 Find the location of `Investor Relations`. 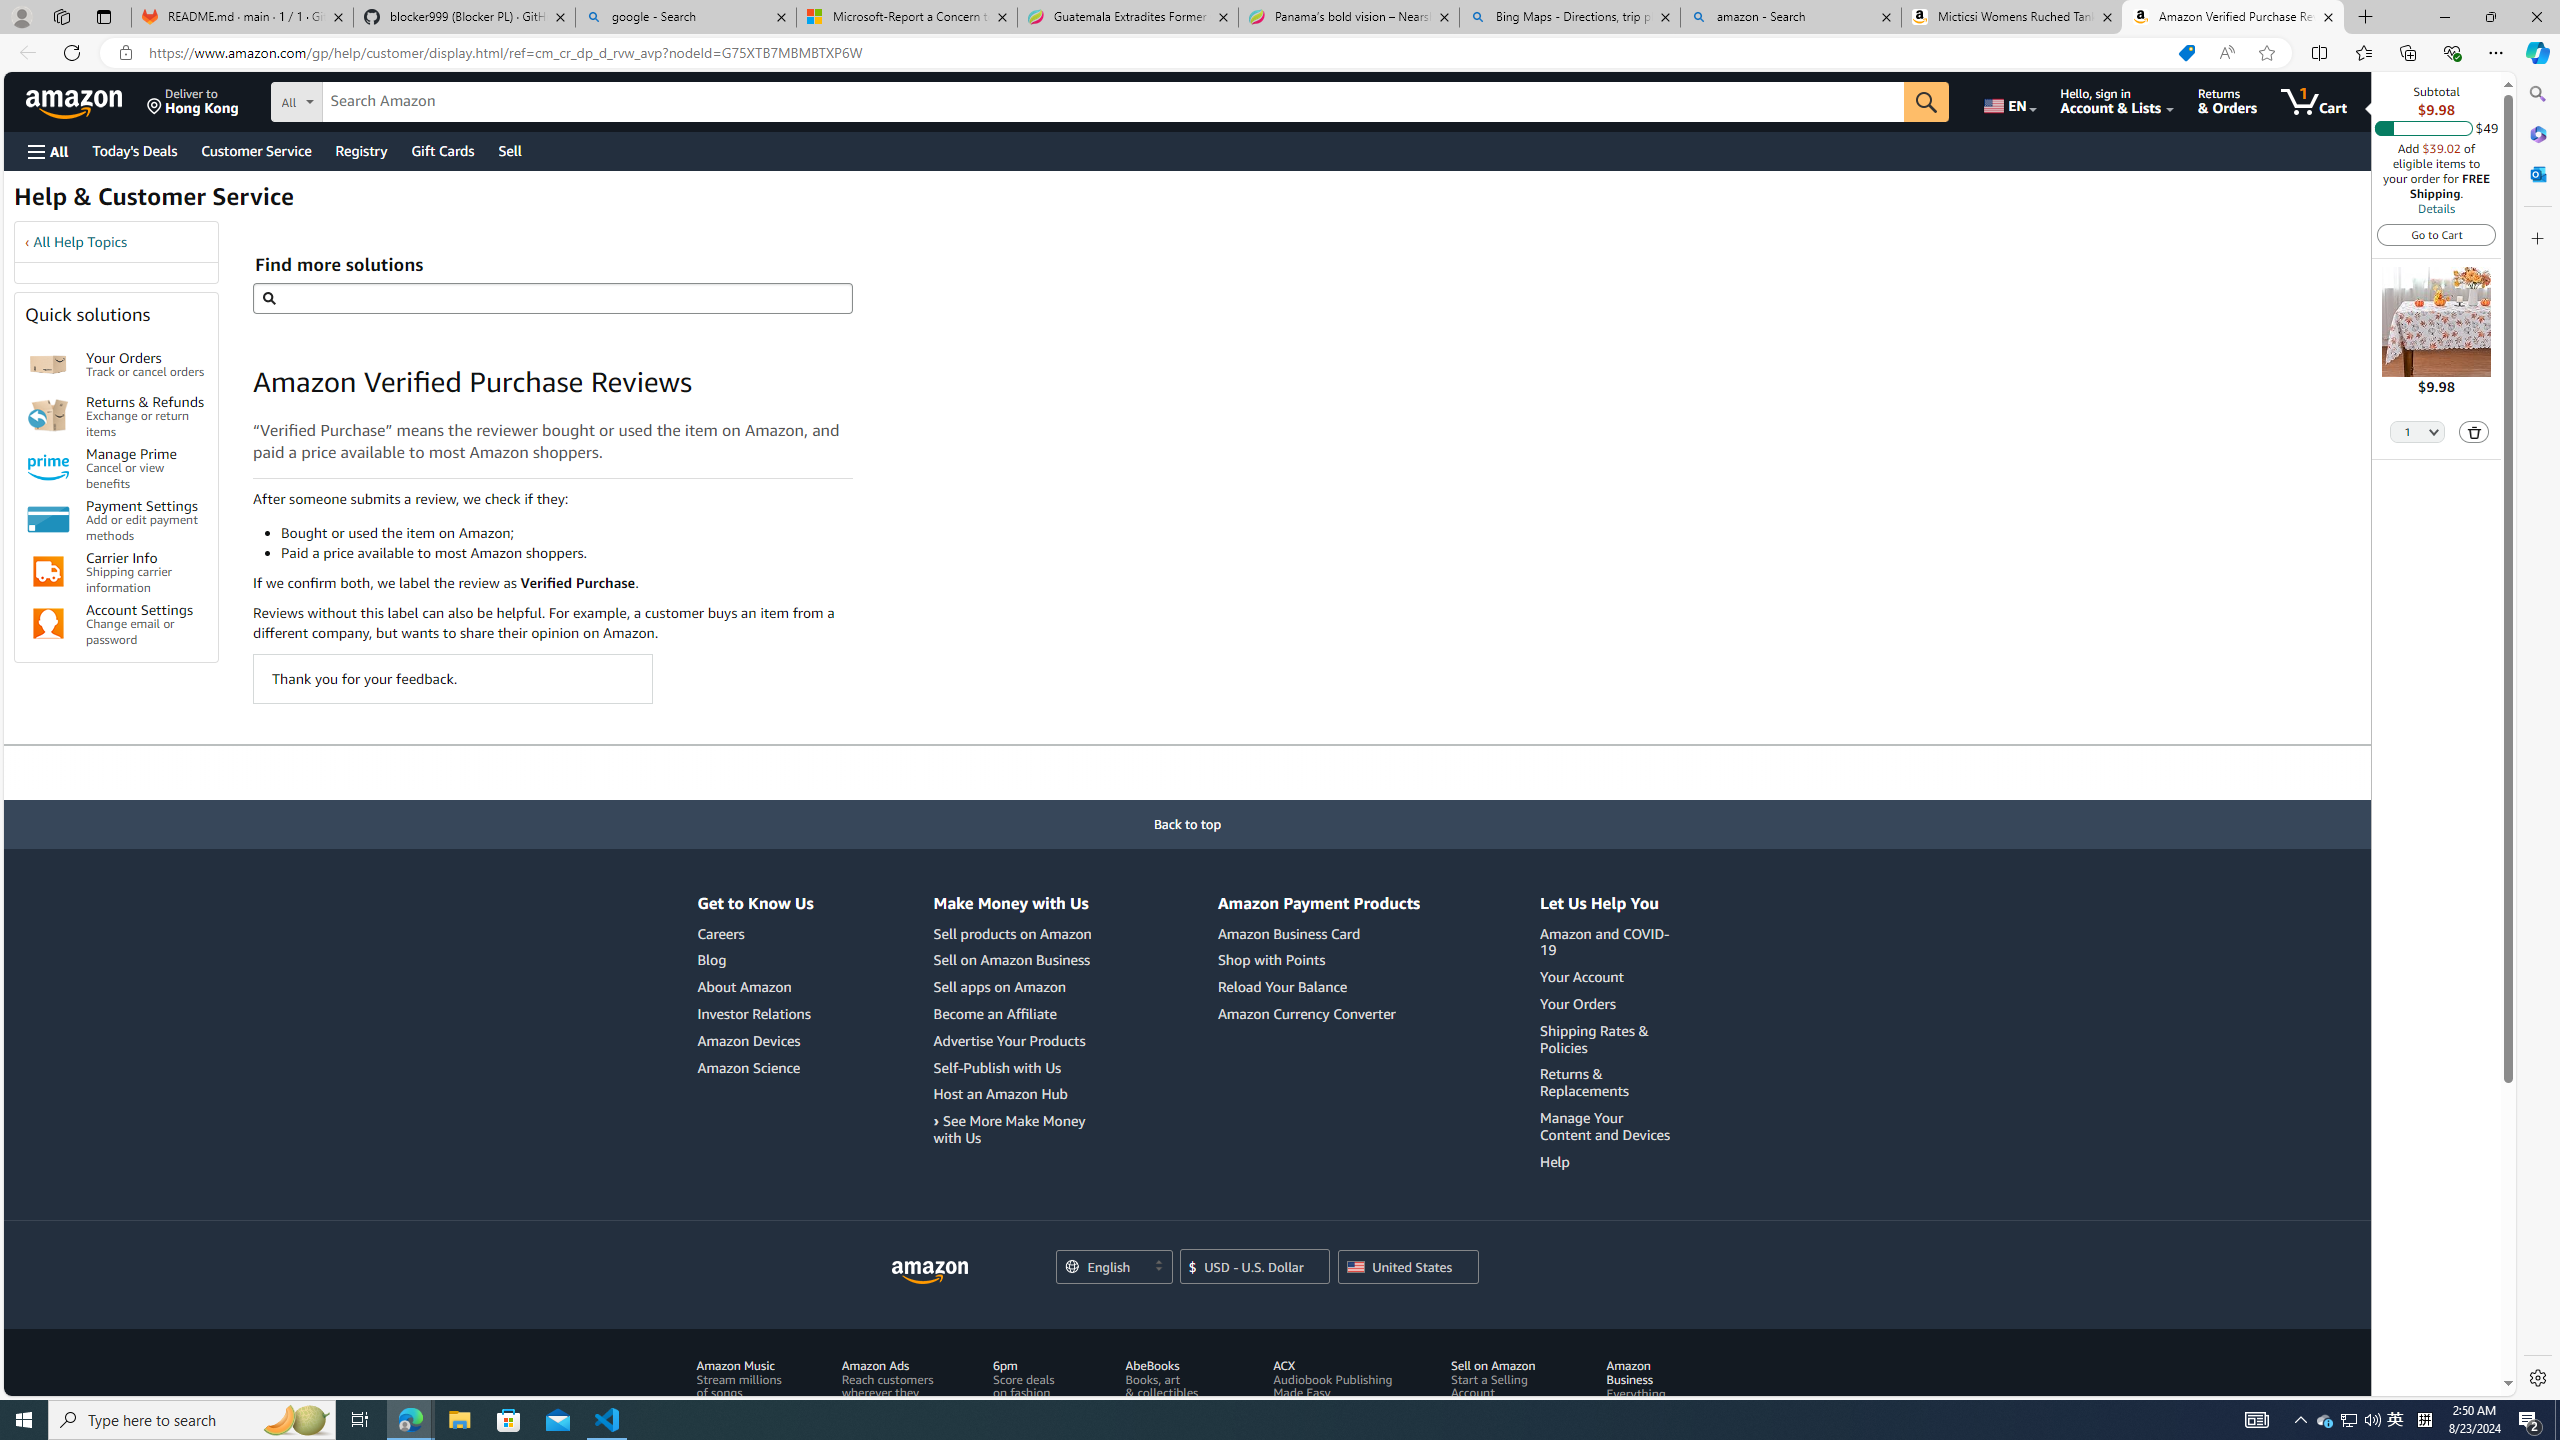

Investor Relations is located at coordinates (754, 1012).